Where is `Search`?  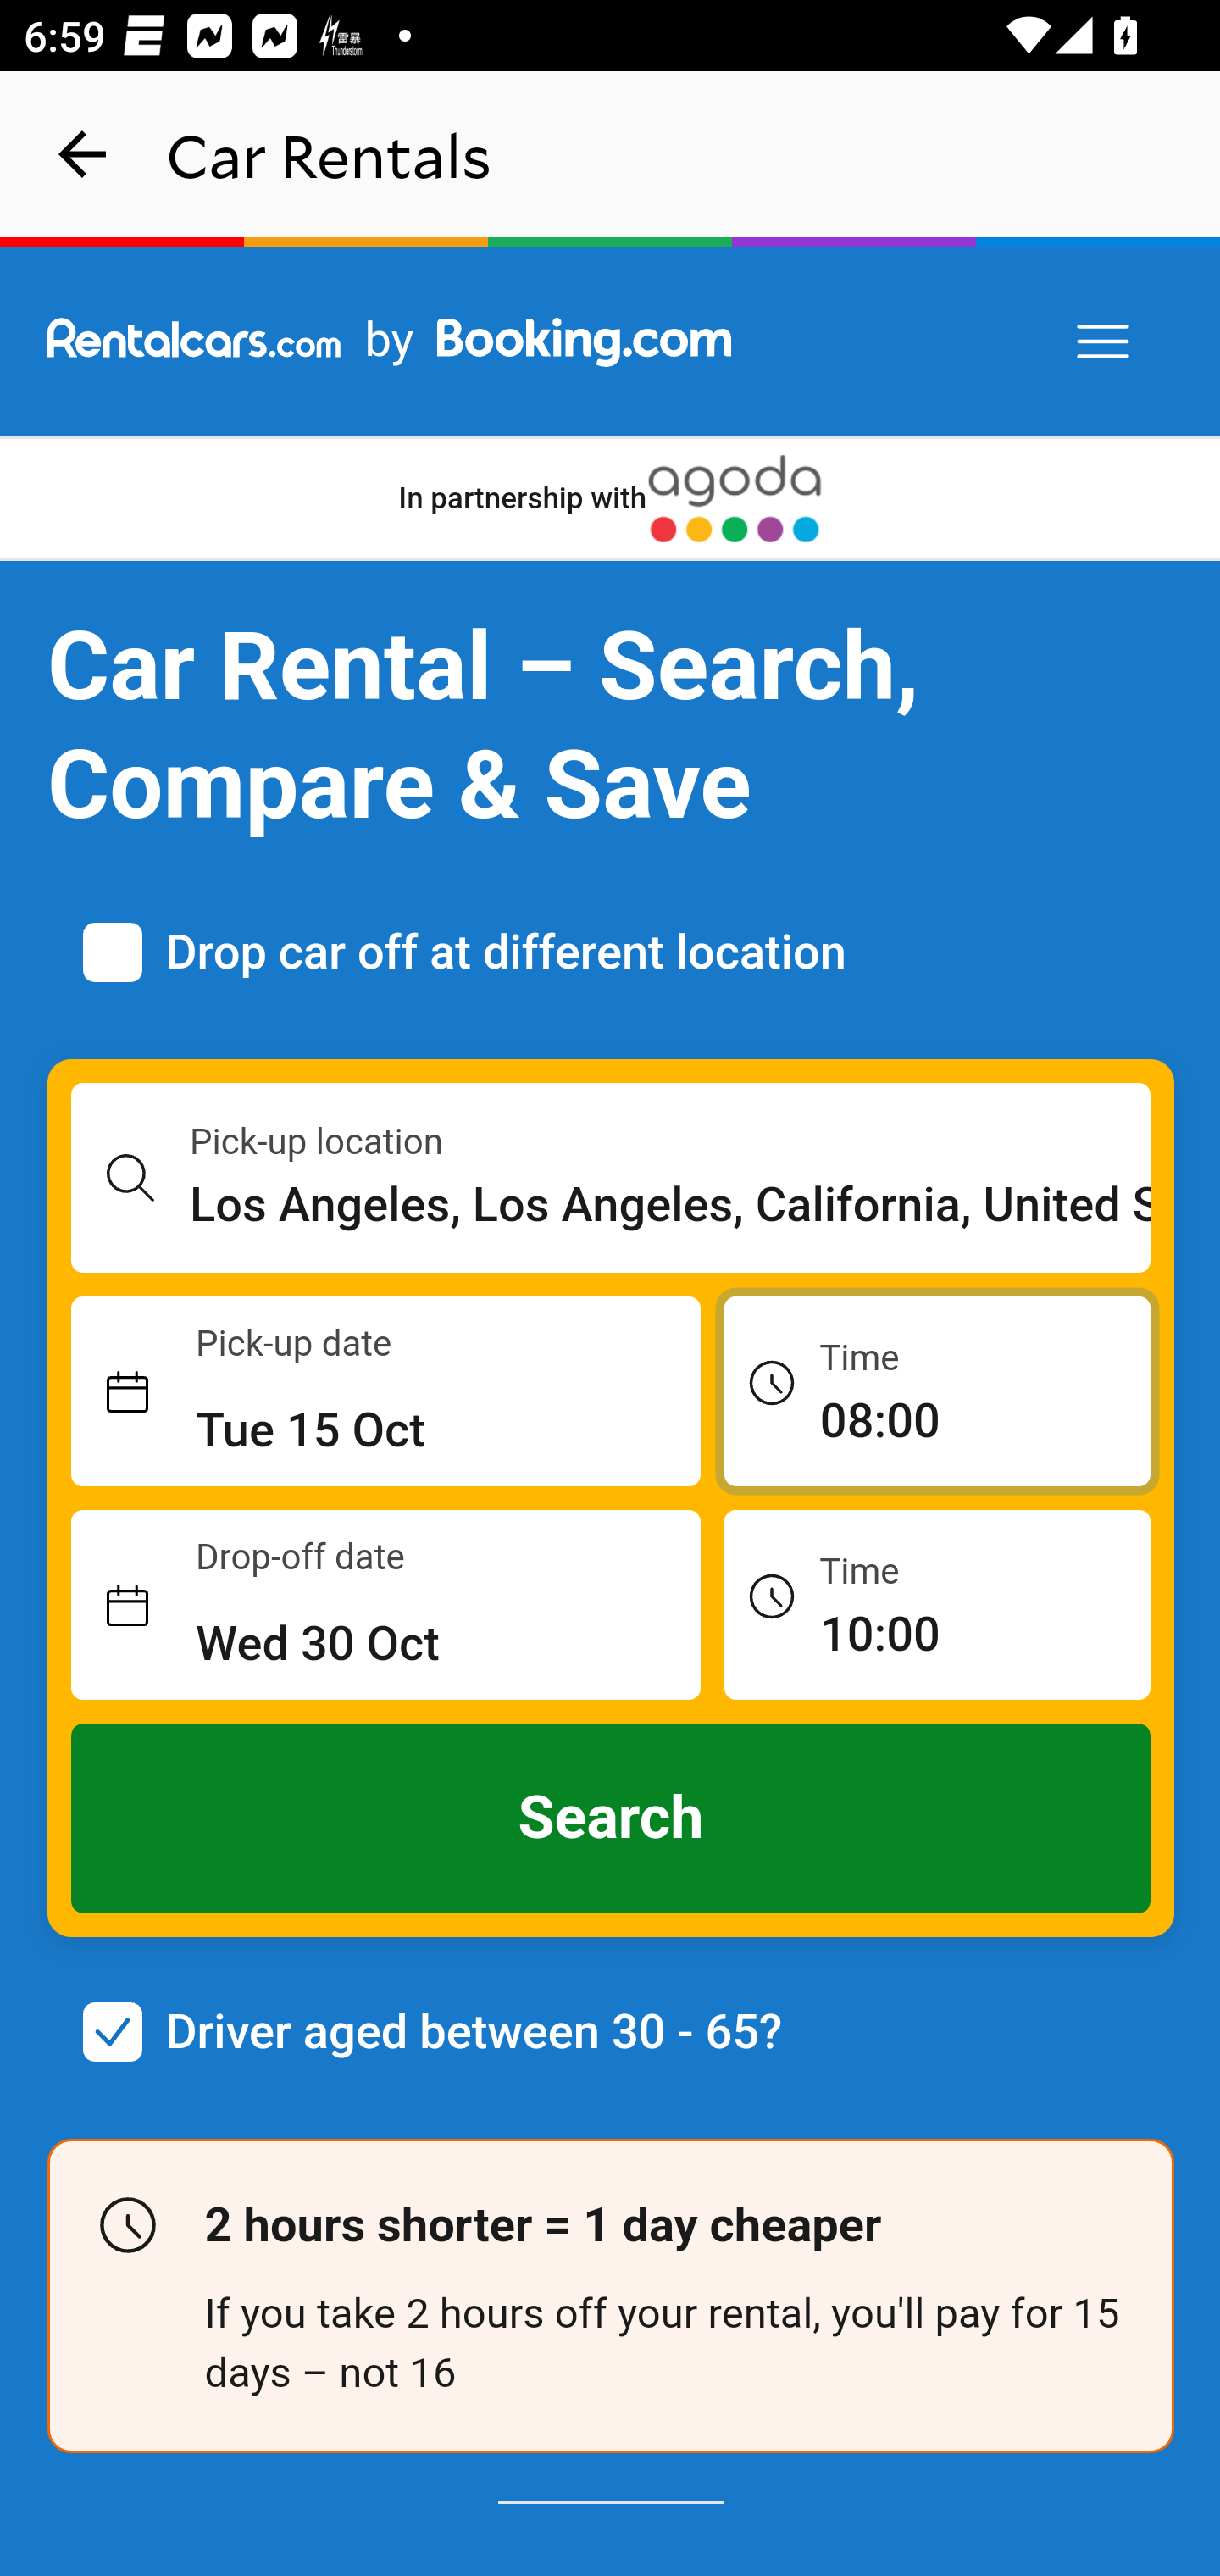
Search is located at coordinates (612, 1818).